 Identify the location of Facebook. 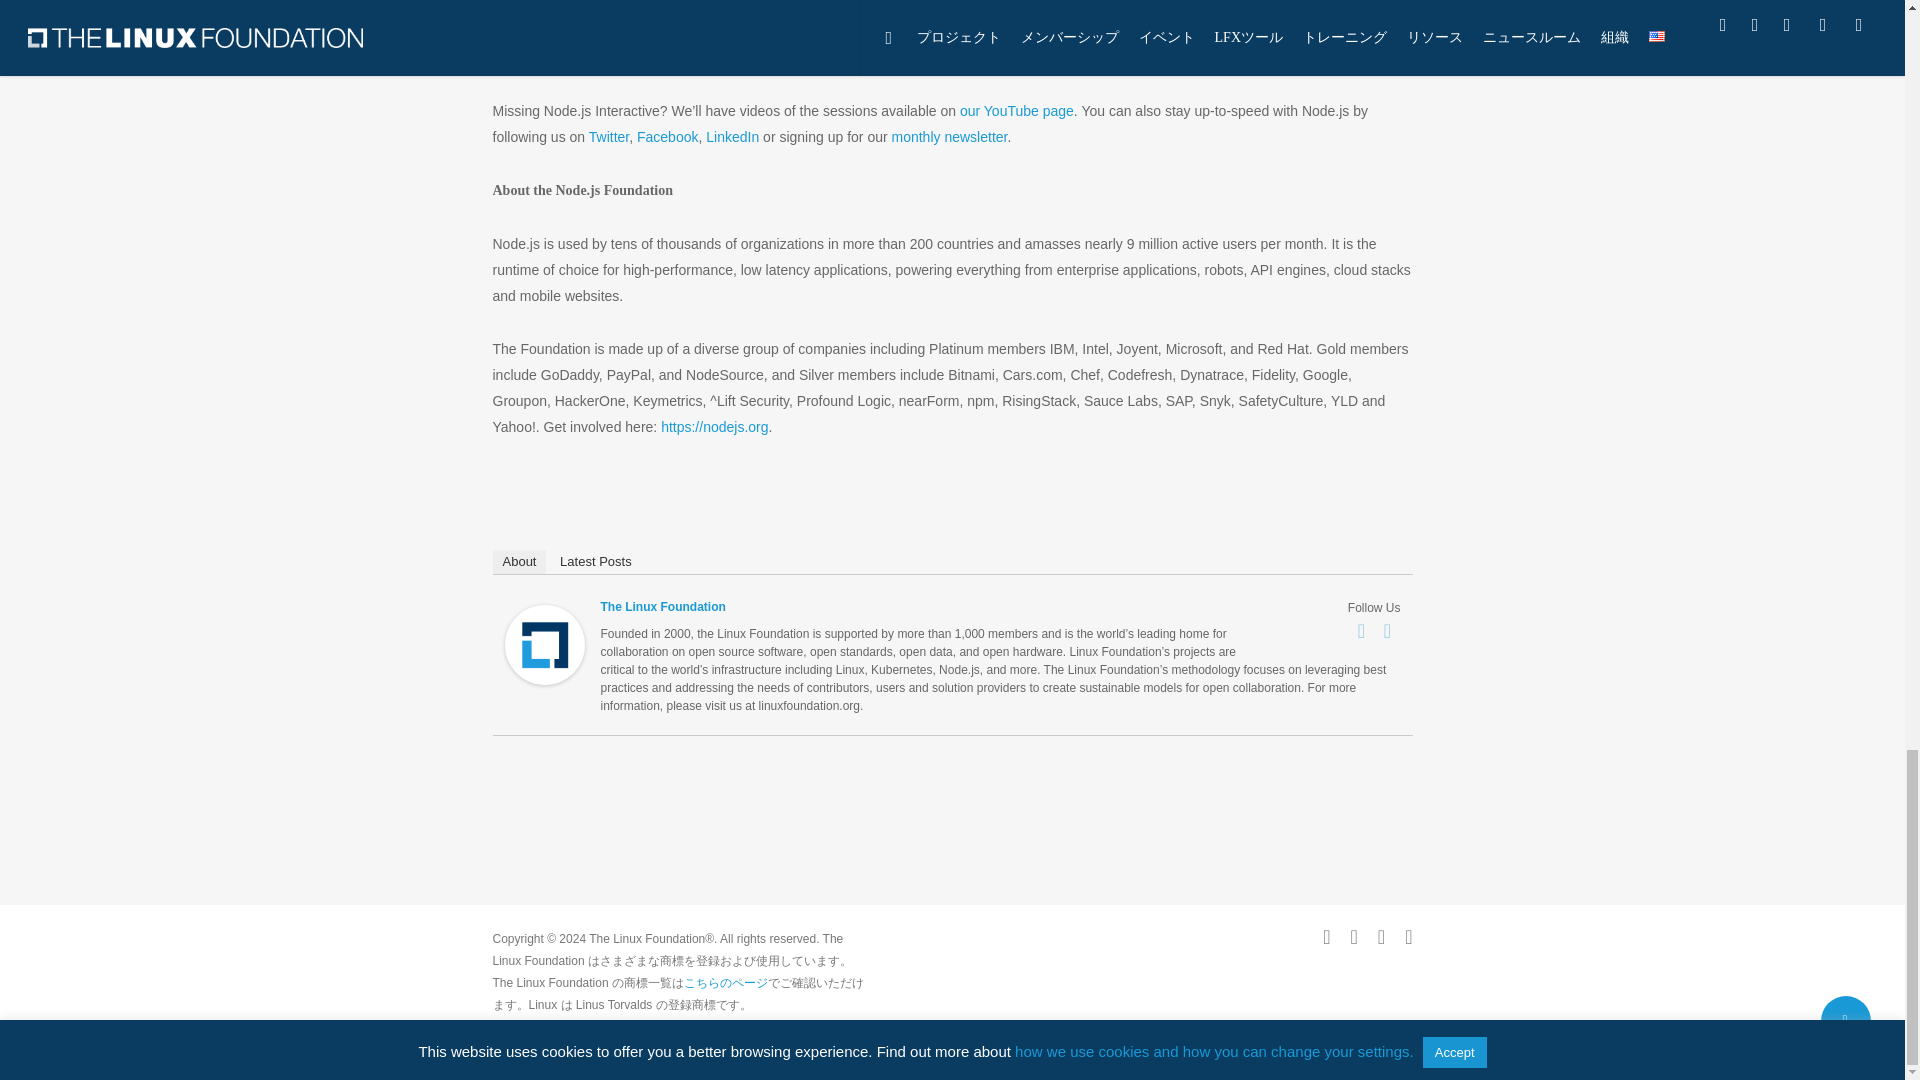
(1362, 630).